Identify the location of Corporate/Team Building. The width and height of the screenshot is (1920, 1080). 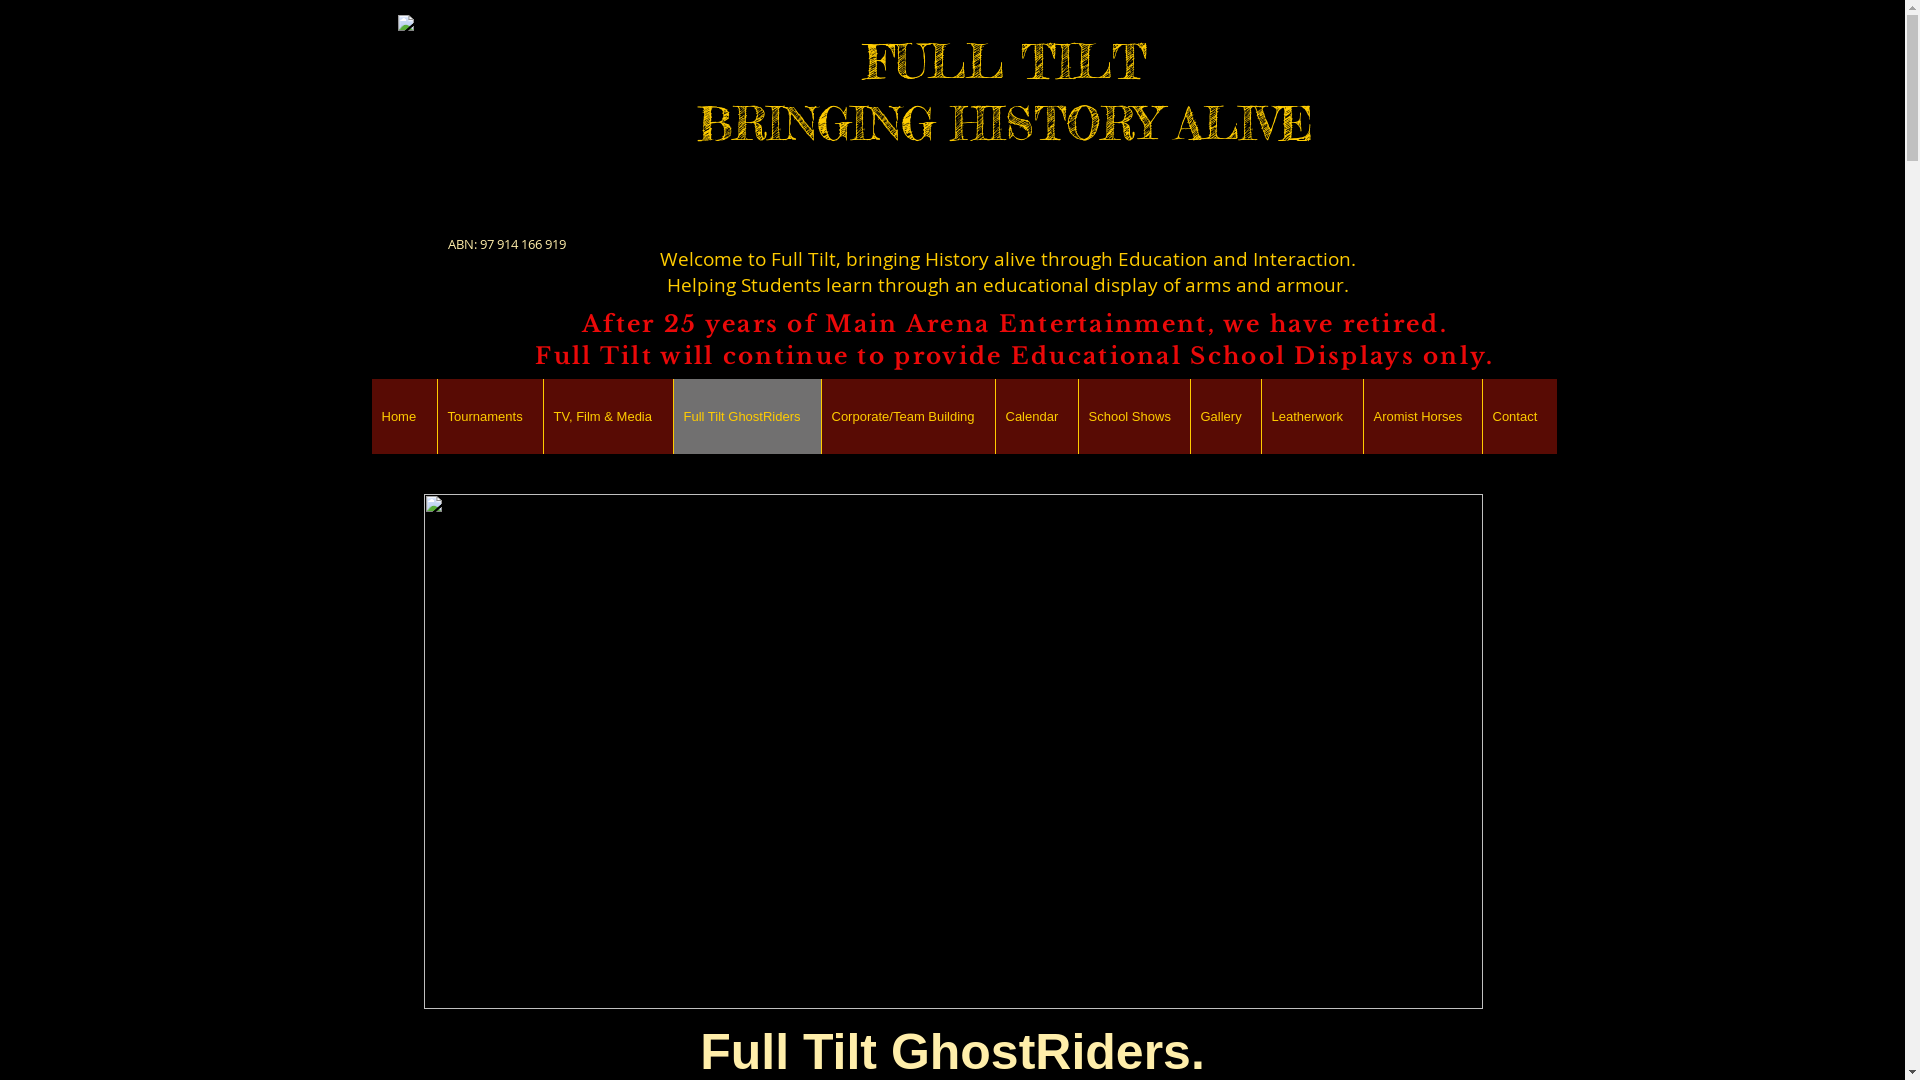
(907, 416).